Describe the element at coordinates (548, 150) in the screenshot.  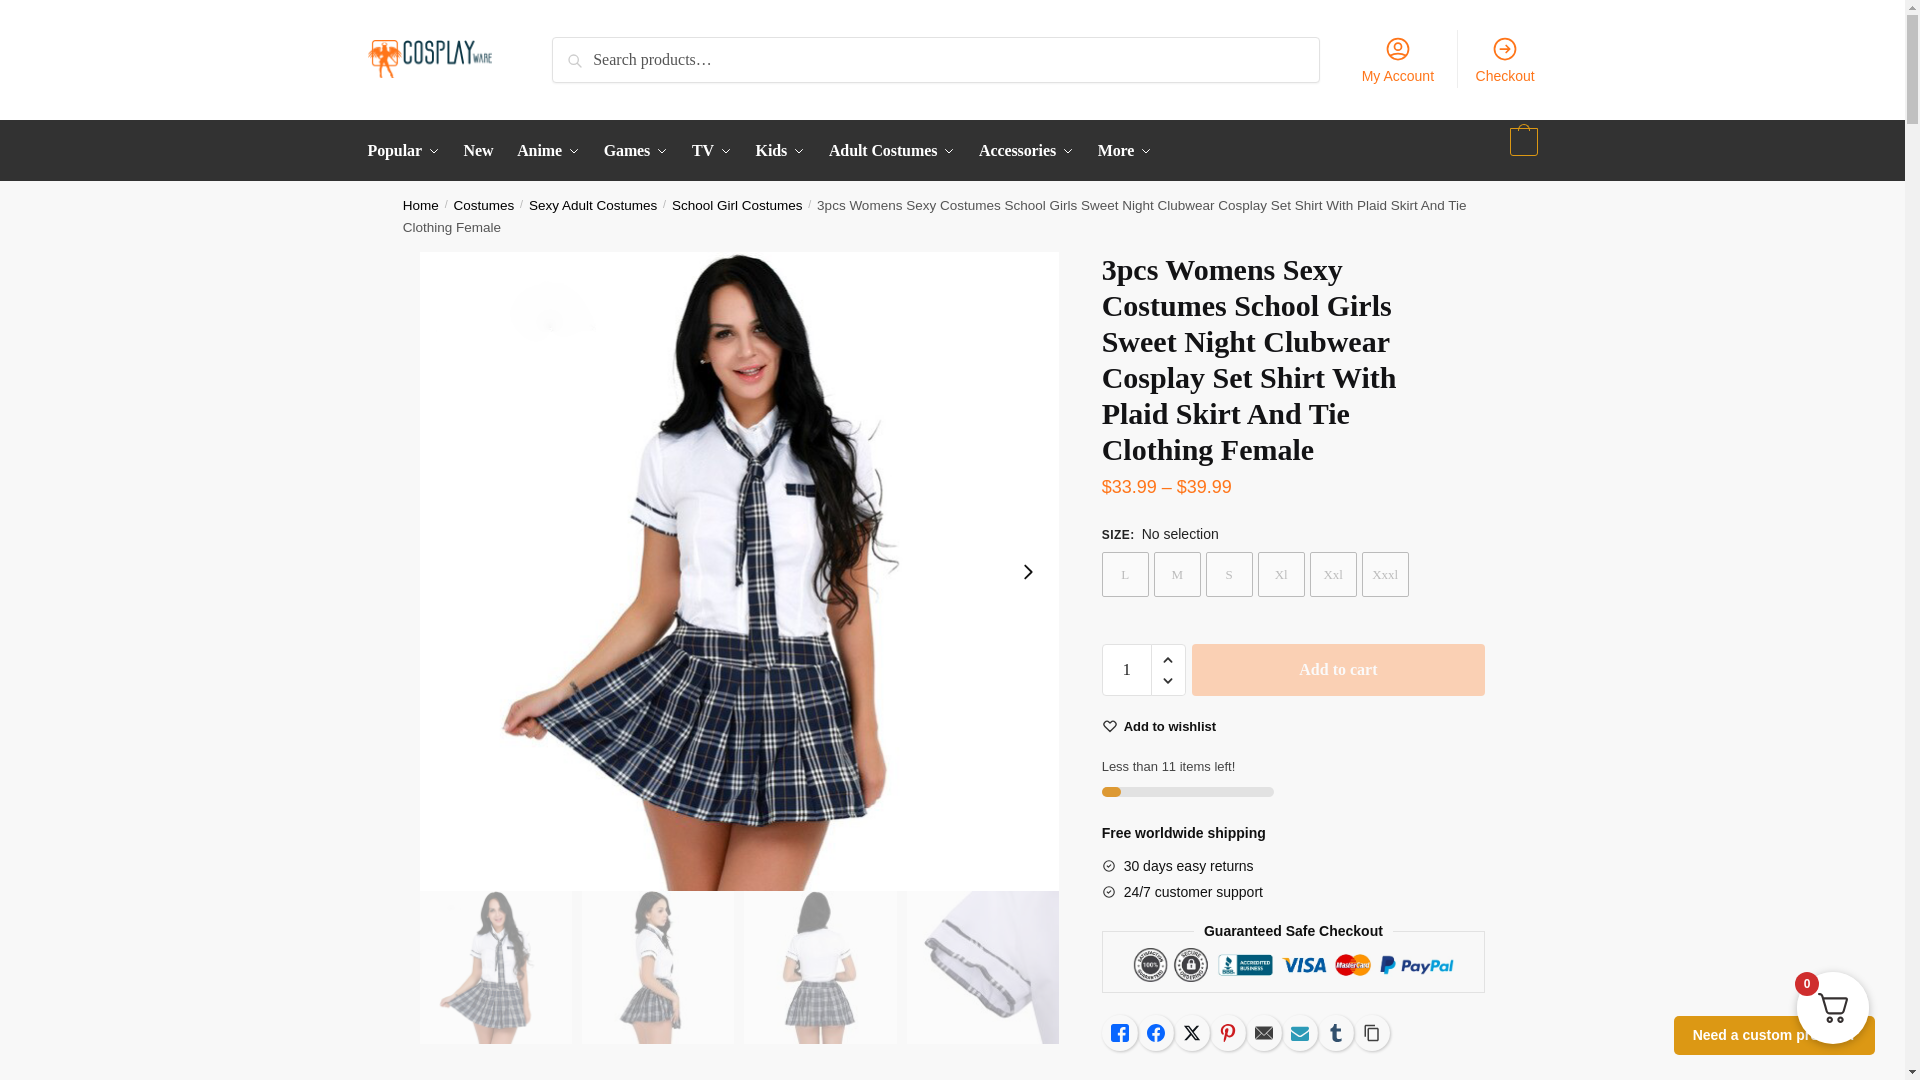
I see `Anime` at that location.